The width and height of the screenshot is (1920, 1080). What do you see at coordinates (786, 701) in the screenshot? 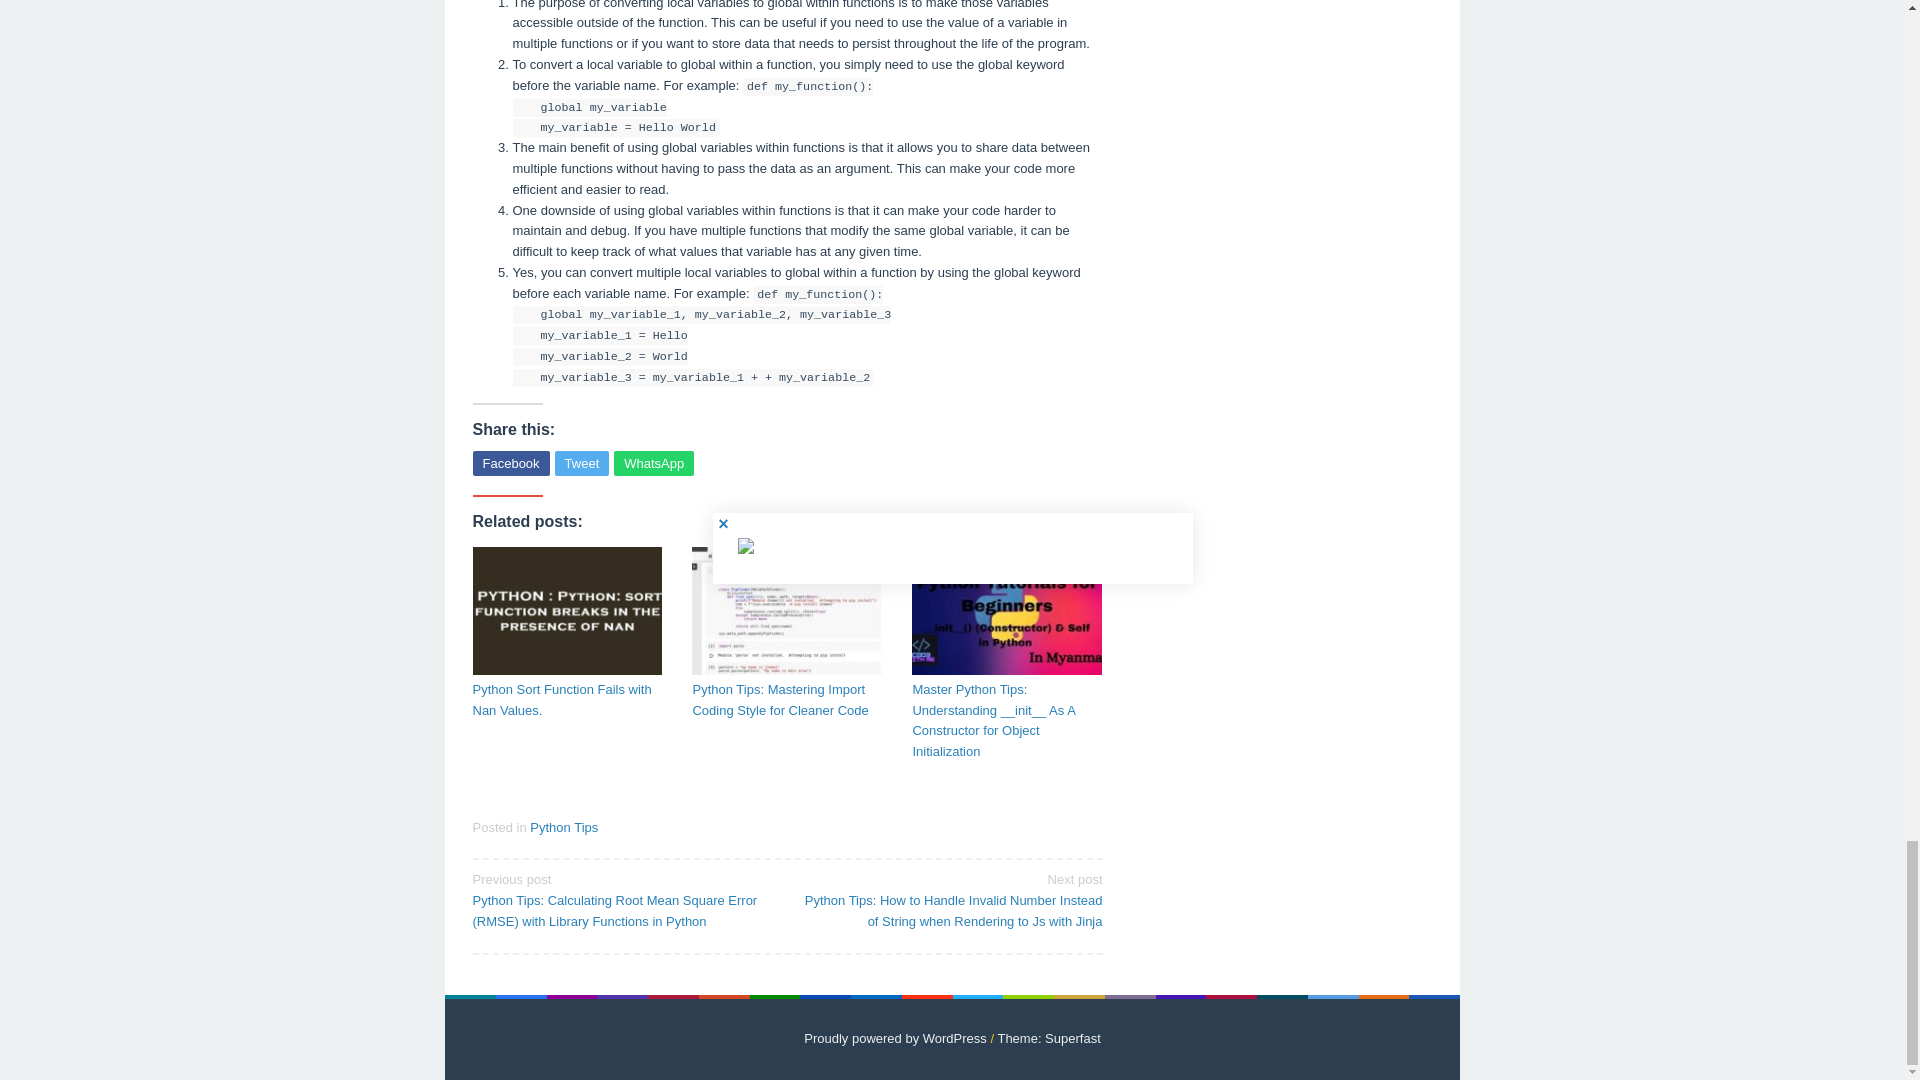
I see `Python Tips: Mastering Import Coding Style for Cleaner Code` at bounding box center [786, 701].